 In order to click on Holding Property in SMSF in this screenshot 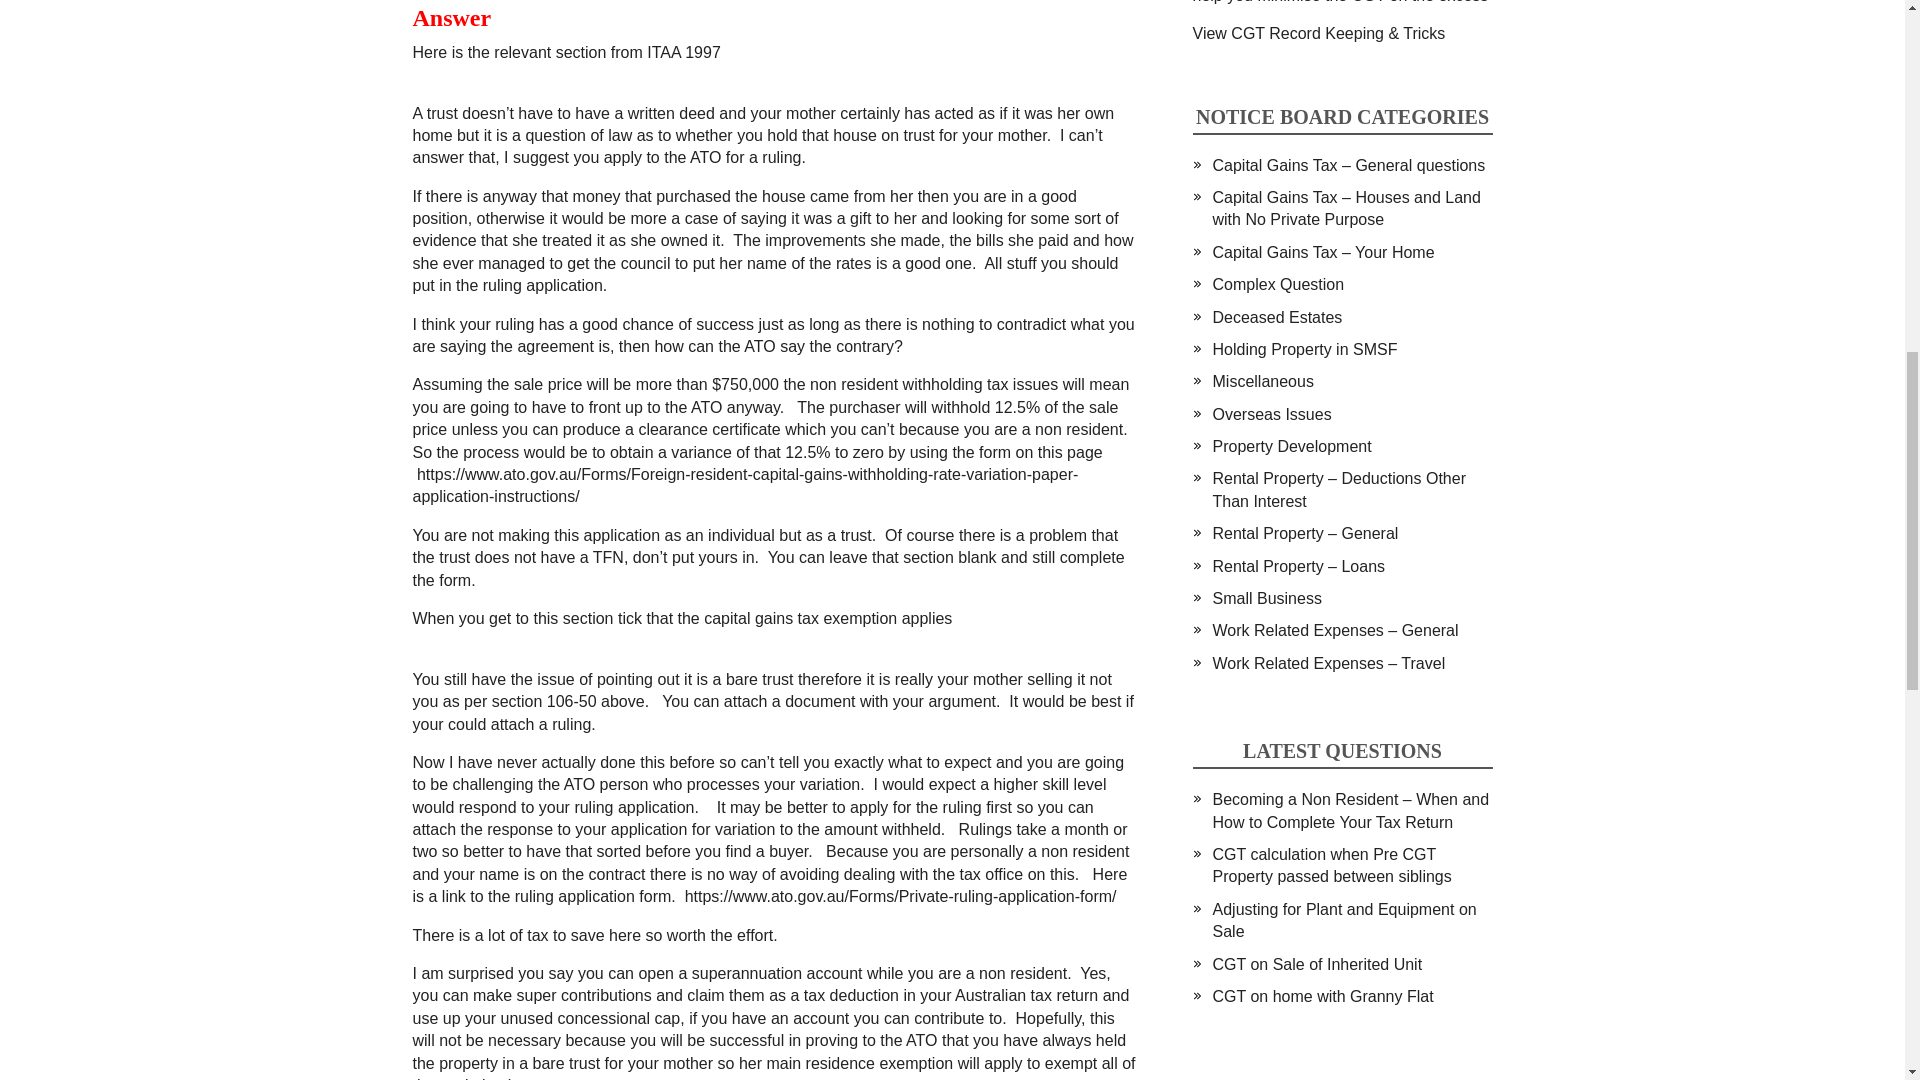, I will do `click(1304, 349)`.